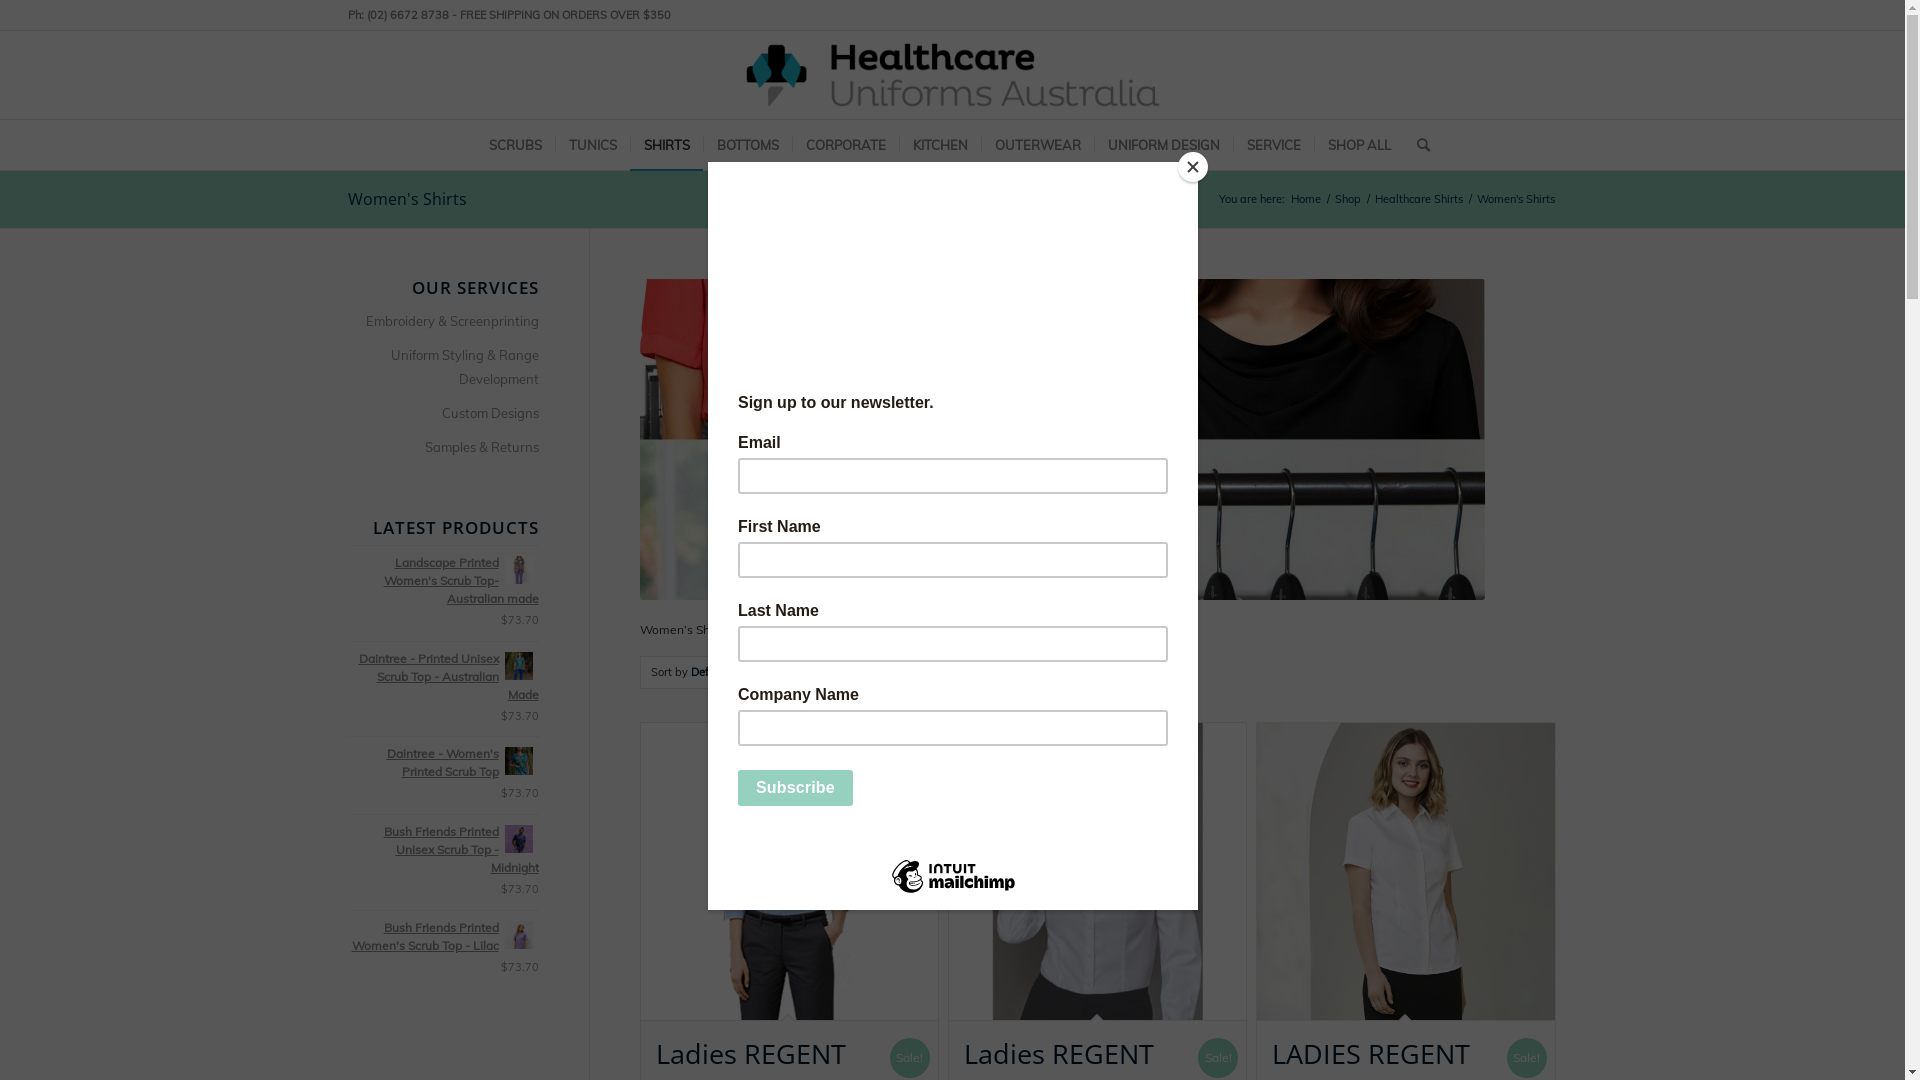 This screenshot has height=1080, width=1920. I want to click on Custom Designs, so click(444, 414).